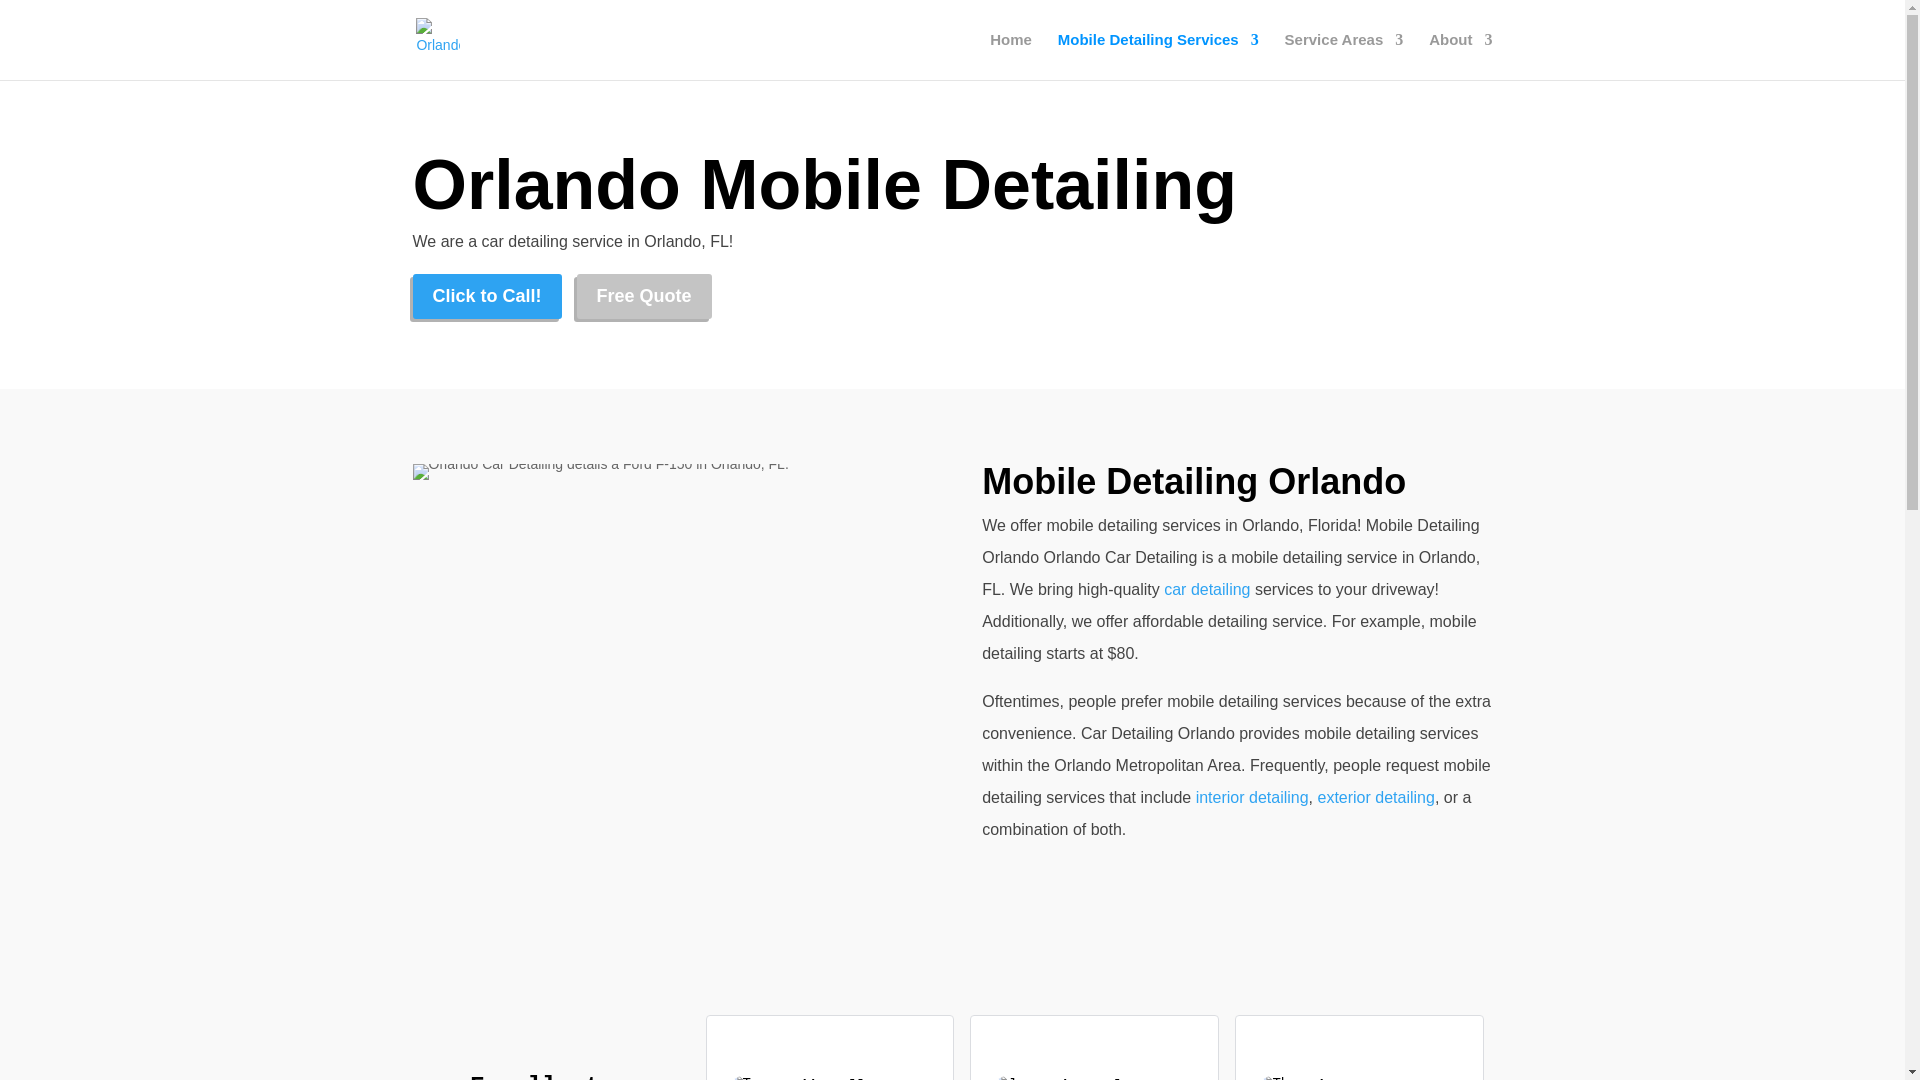 Image resolution: width=1920 pixels, height=1080 pixels. I want to click on About, so click(1460, 56).